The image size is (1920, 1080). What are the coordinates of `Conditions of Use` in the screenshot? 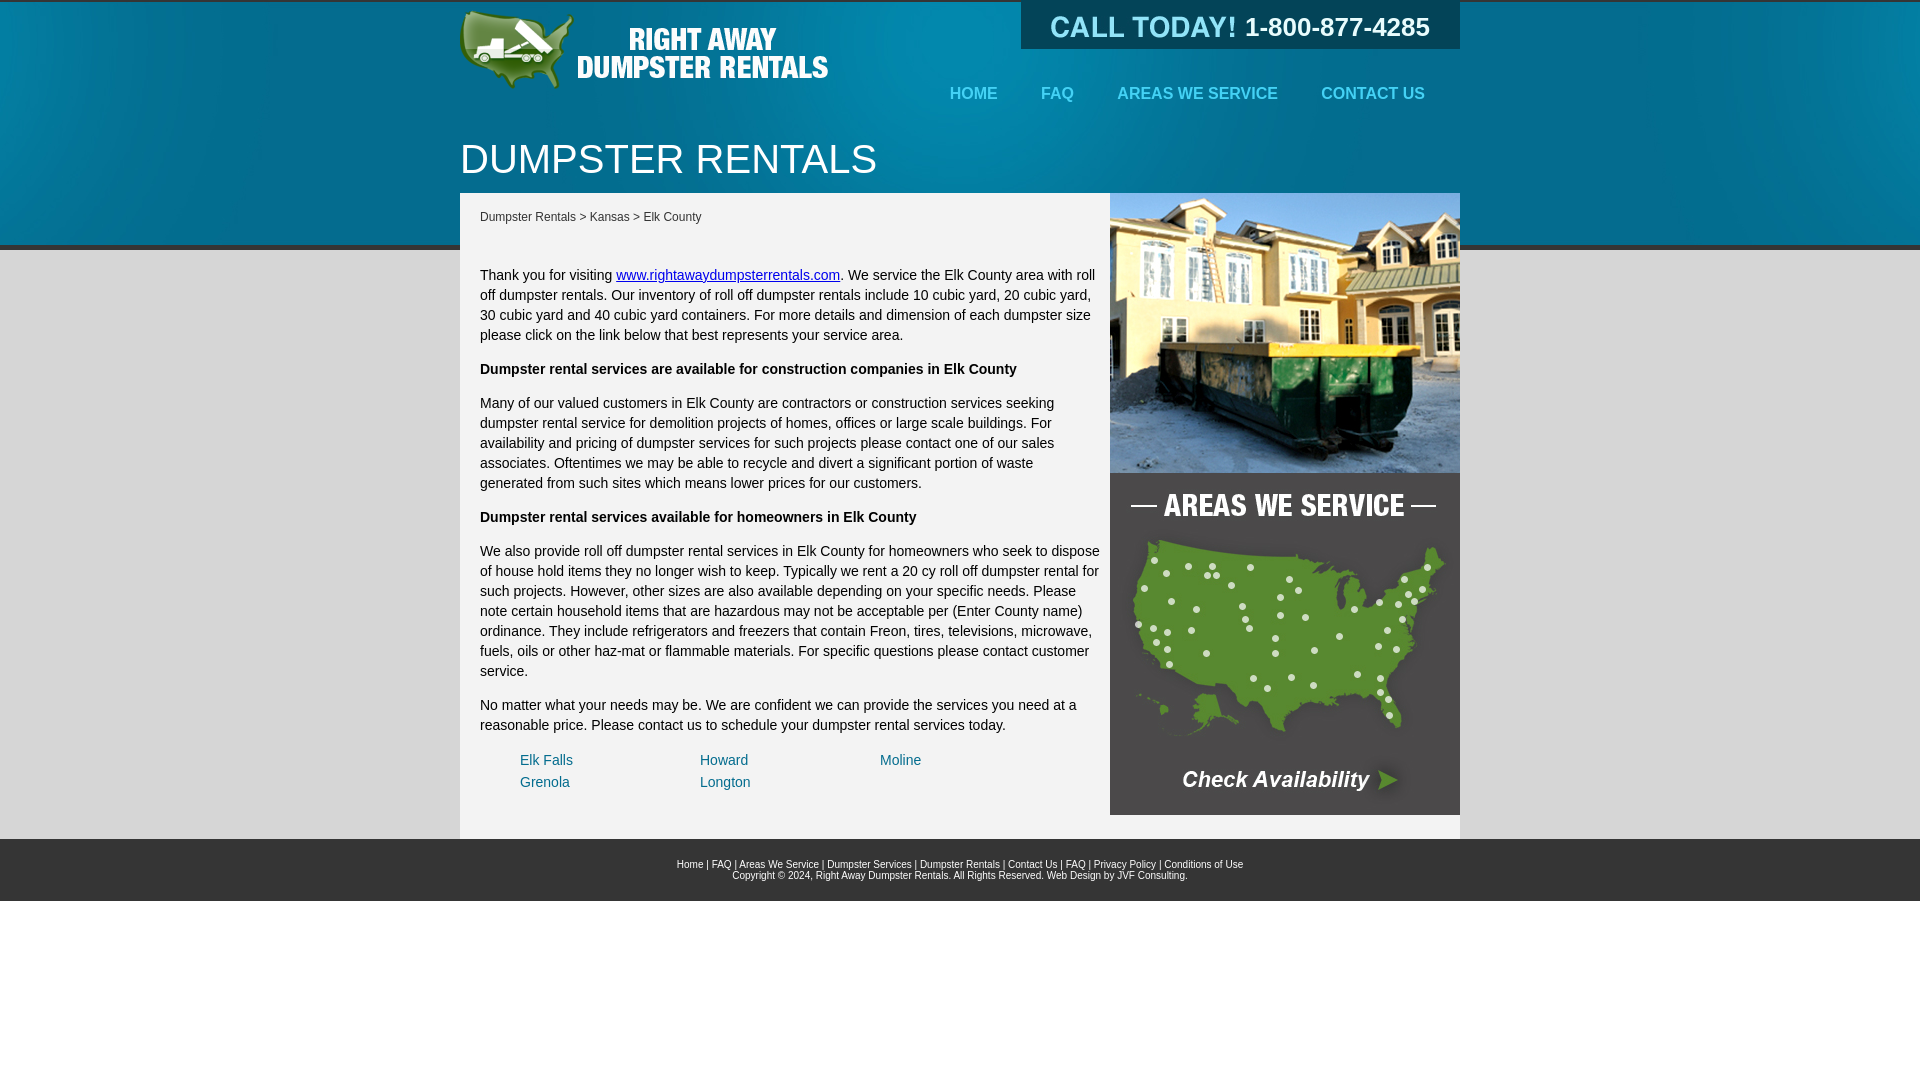 It's located at (1202, 864).